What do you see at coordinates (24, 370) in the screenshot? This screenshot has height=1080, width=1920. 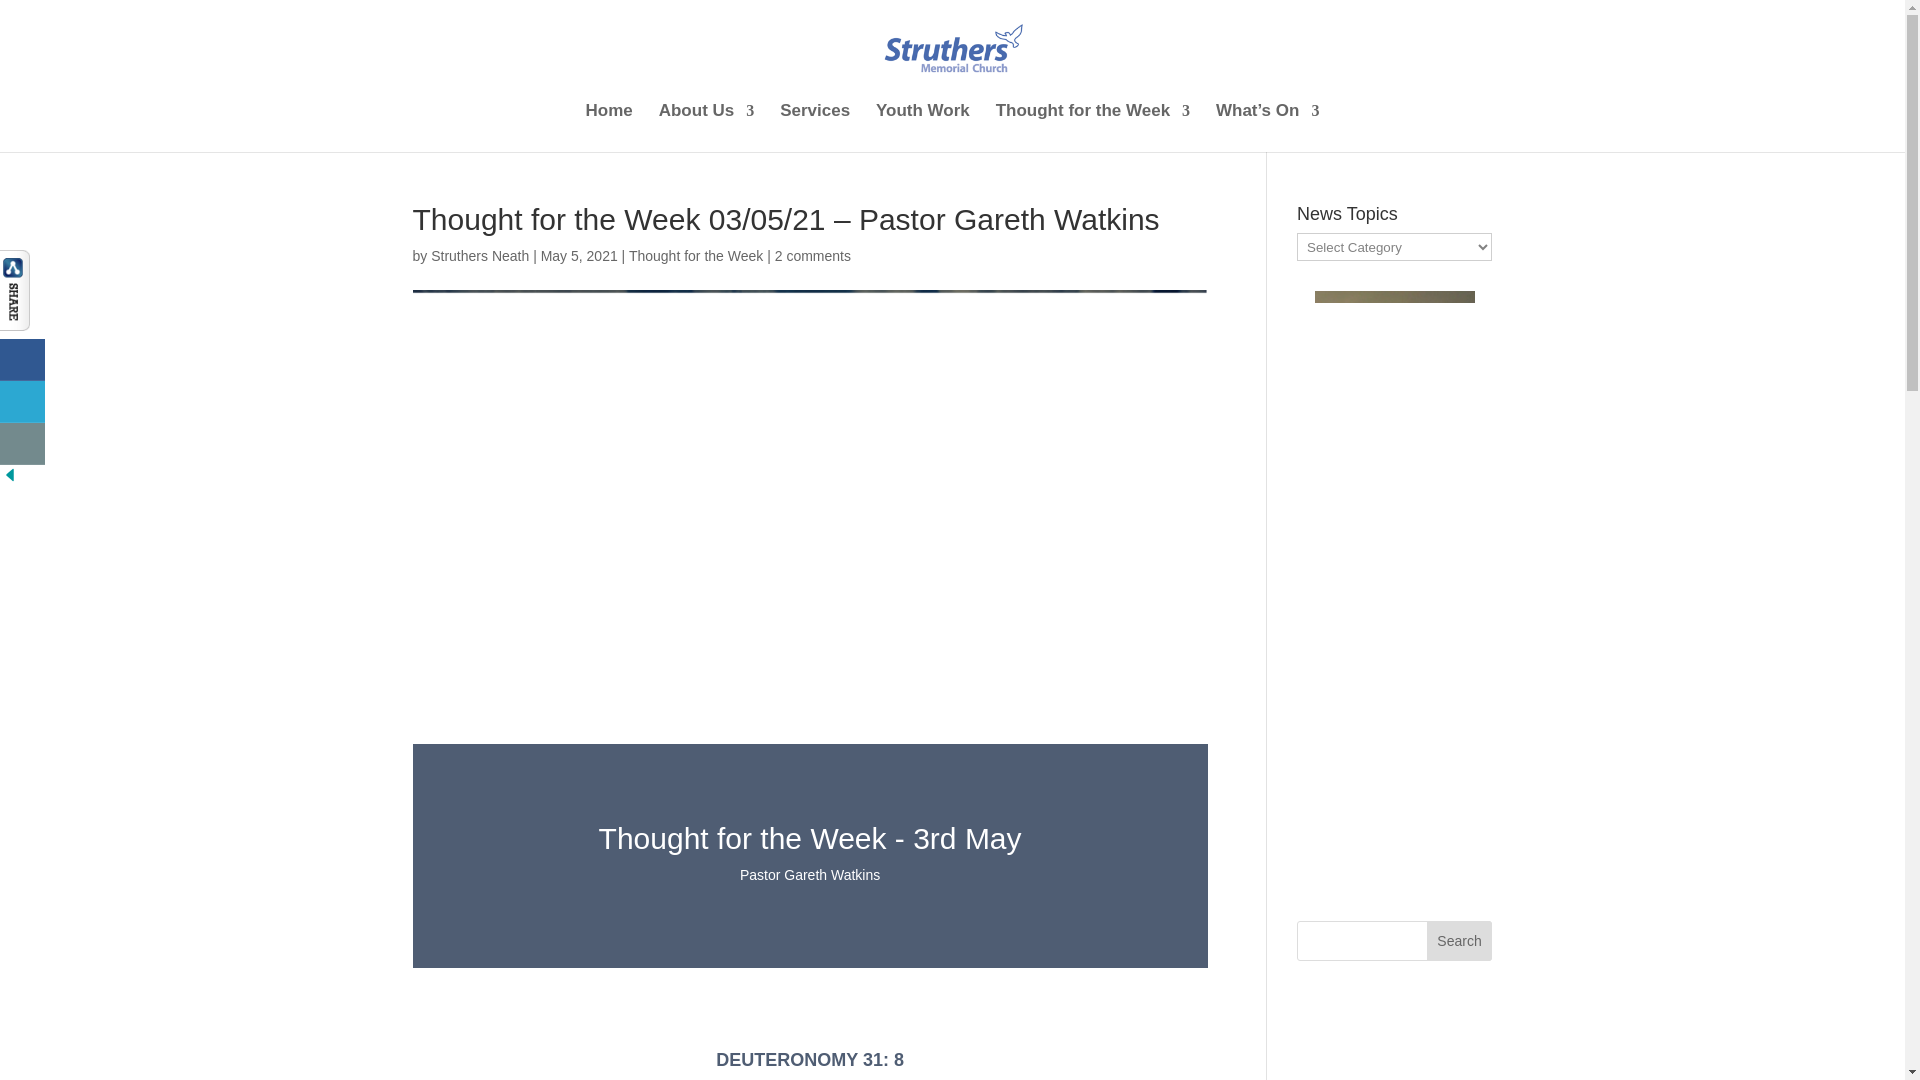 I see `Share This With Your Friends` at bounding box center [24, 370].